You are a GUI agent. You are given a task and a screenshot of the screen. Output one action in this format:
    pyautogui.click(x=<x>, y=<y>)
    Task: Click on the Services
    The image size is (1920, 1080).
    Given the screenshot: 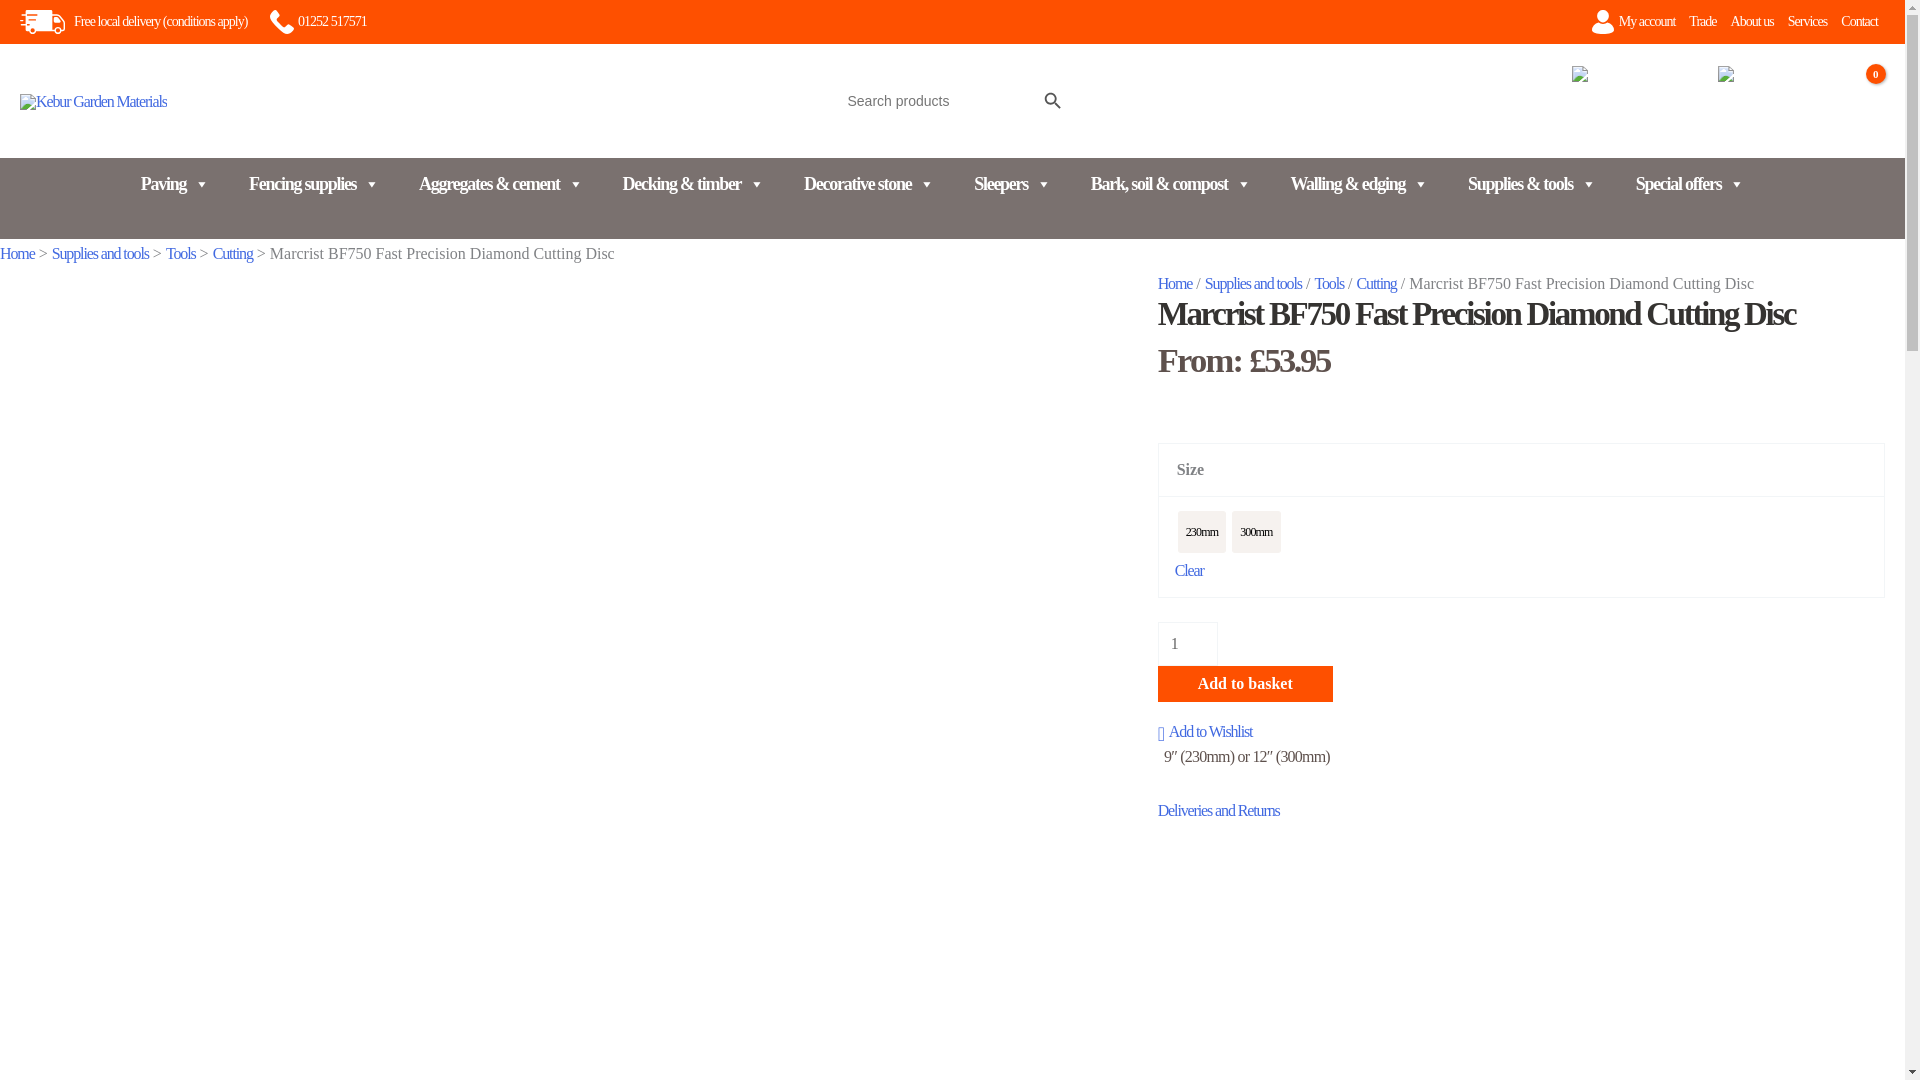 What is the action you would take?
    pyautogui.click(x=1808, y=22)
    